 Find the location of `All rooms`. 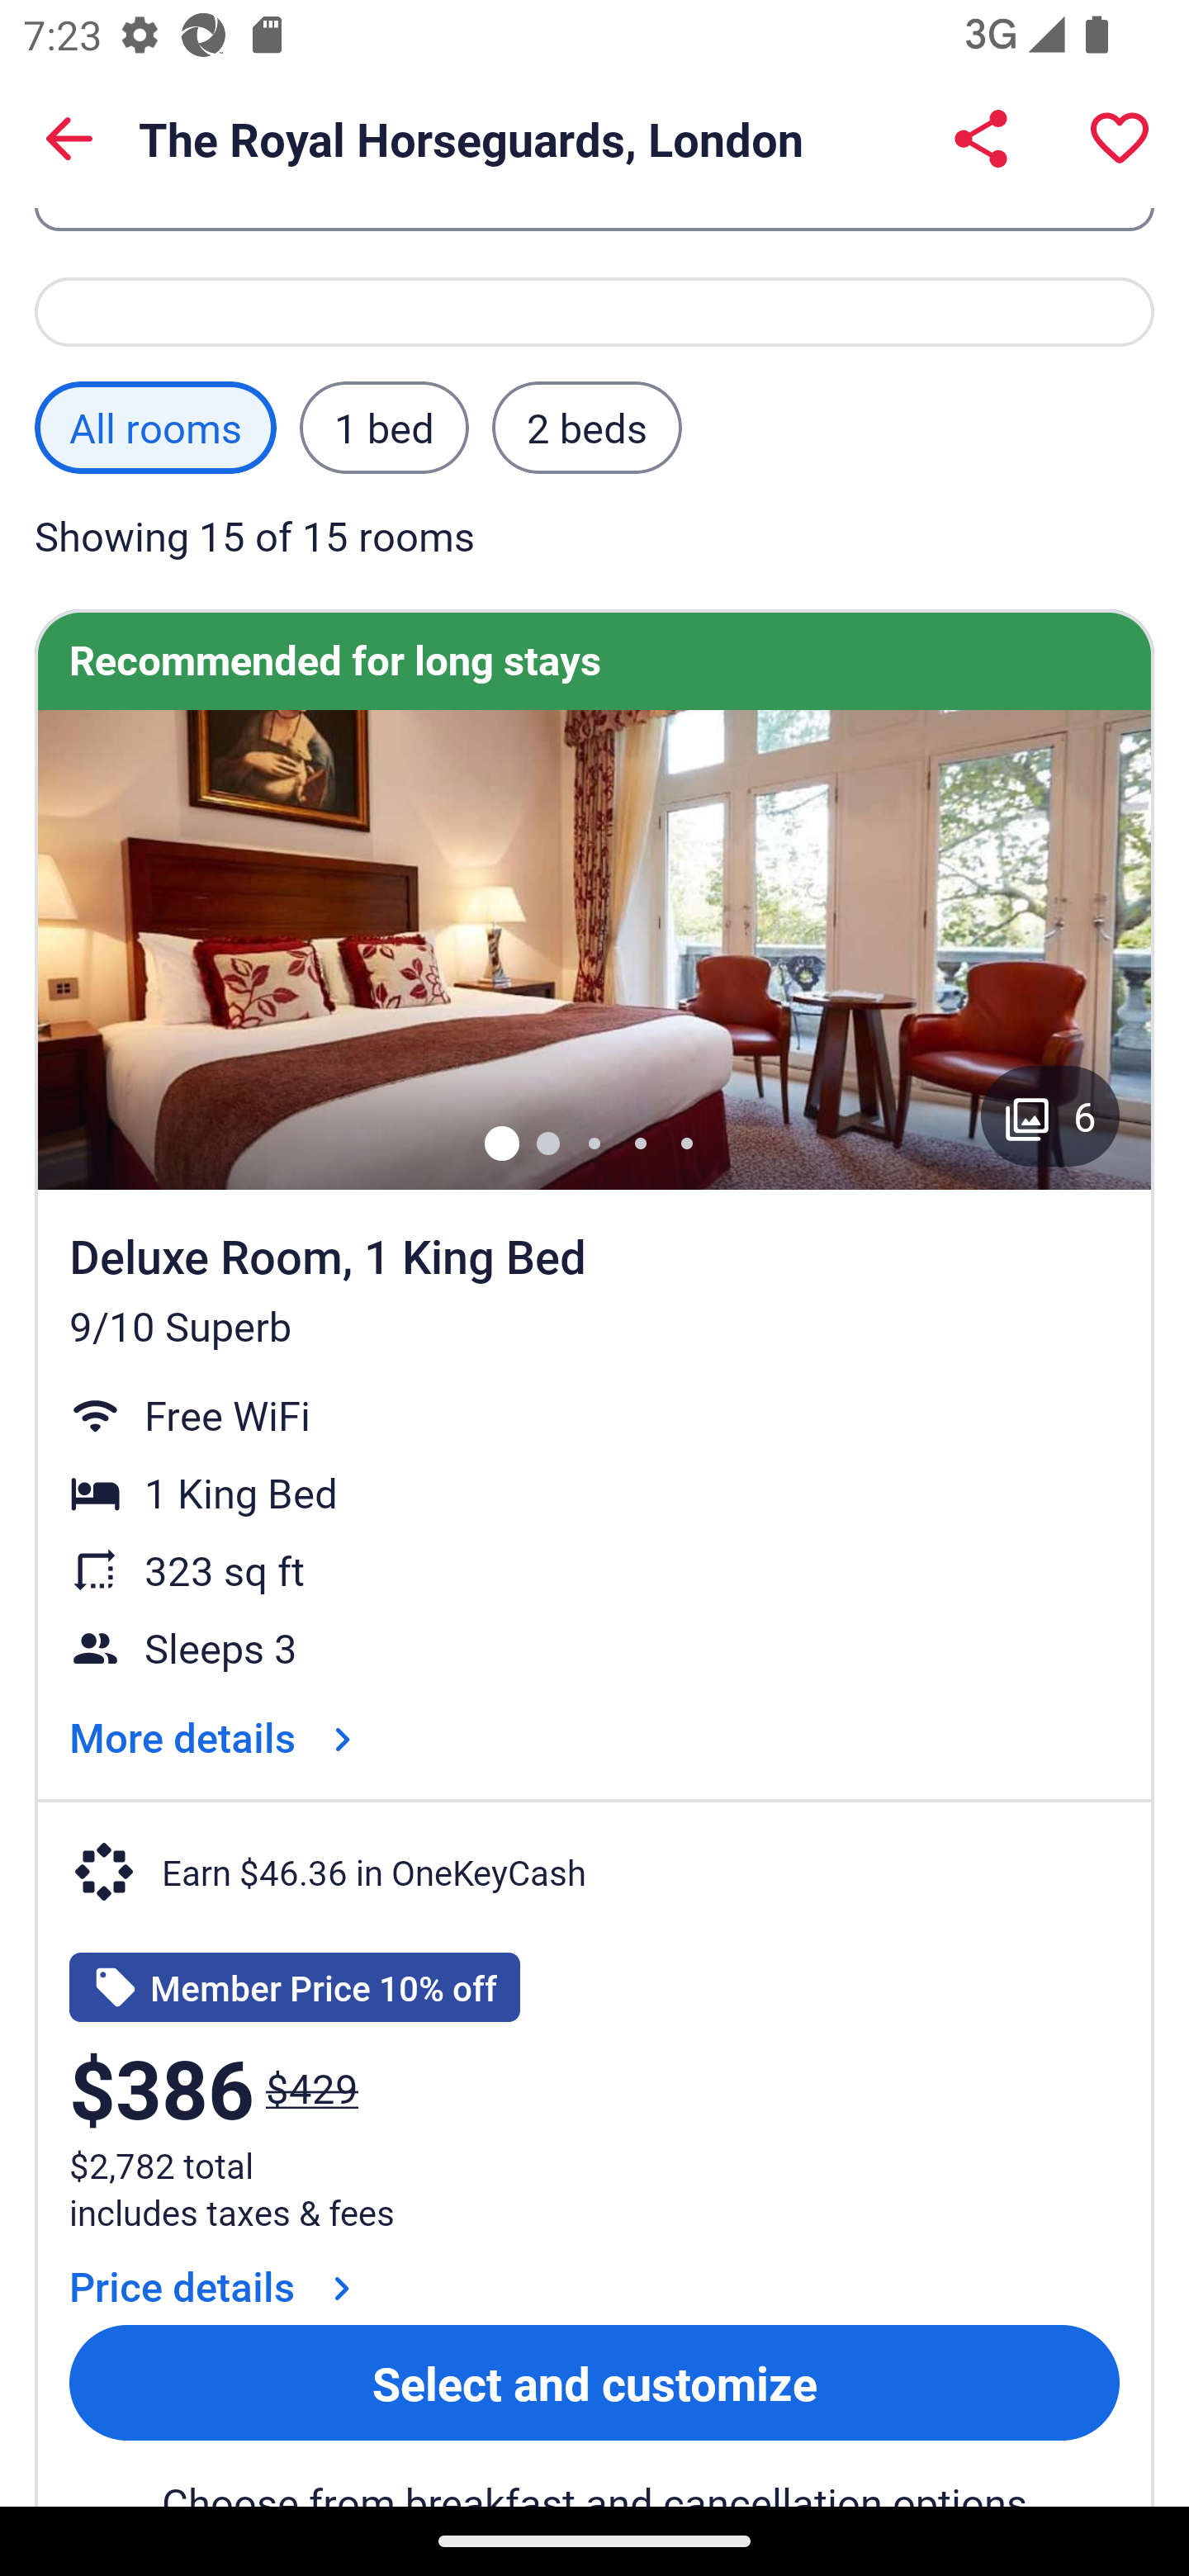

All rooms is located at coordinates (155, 428).